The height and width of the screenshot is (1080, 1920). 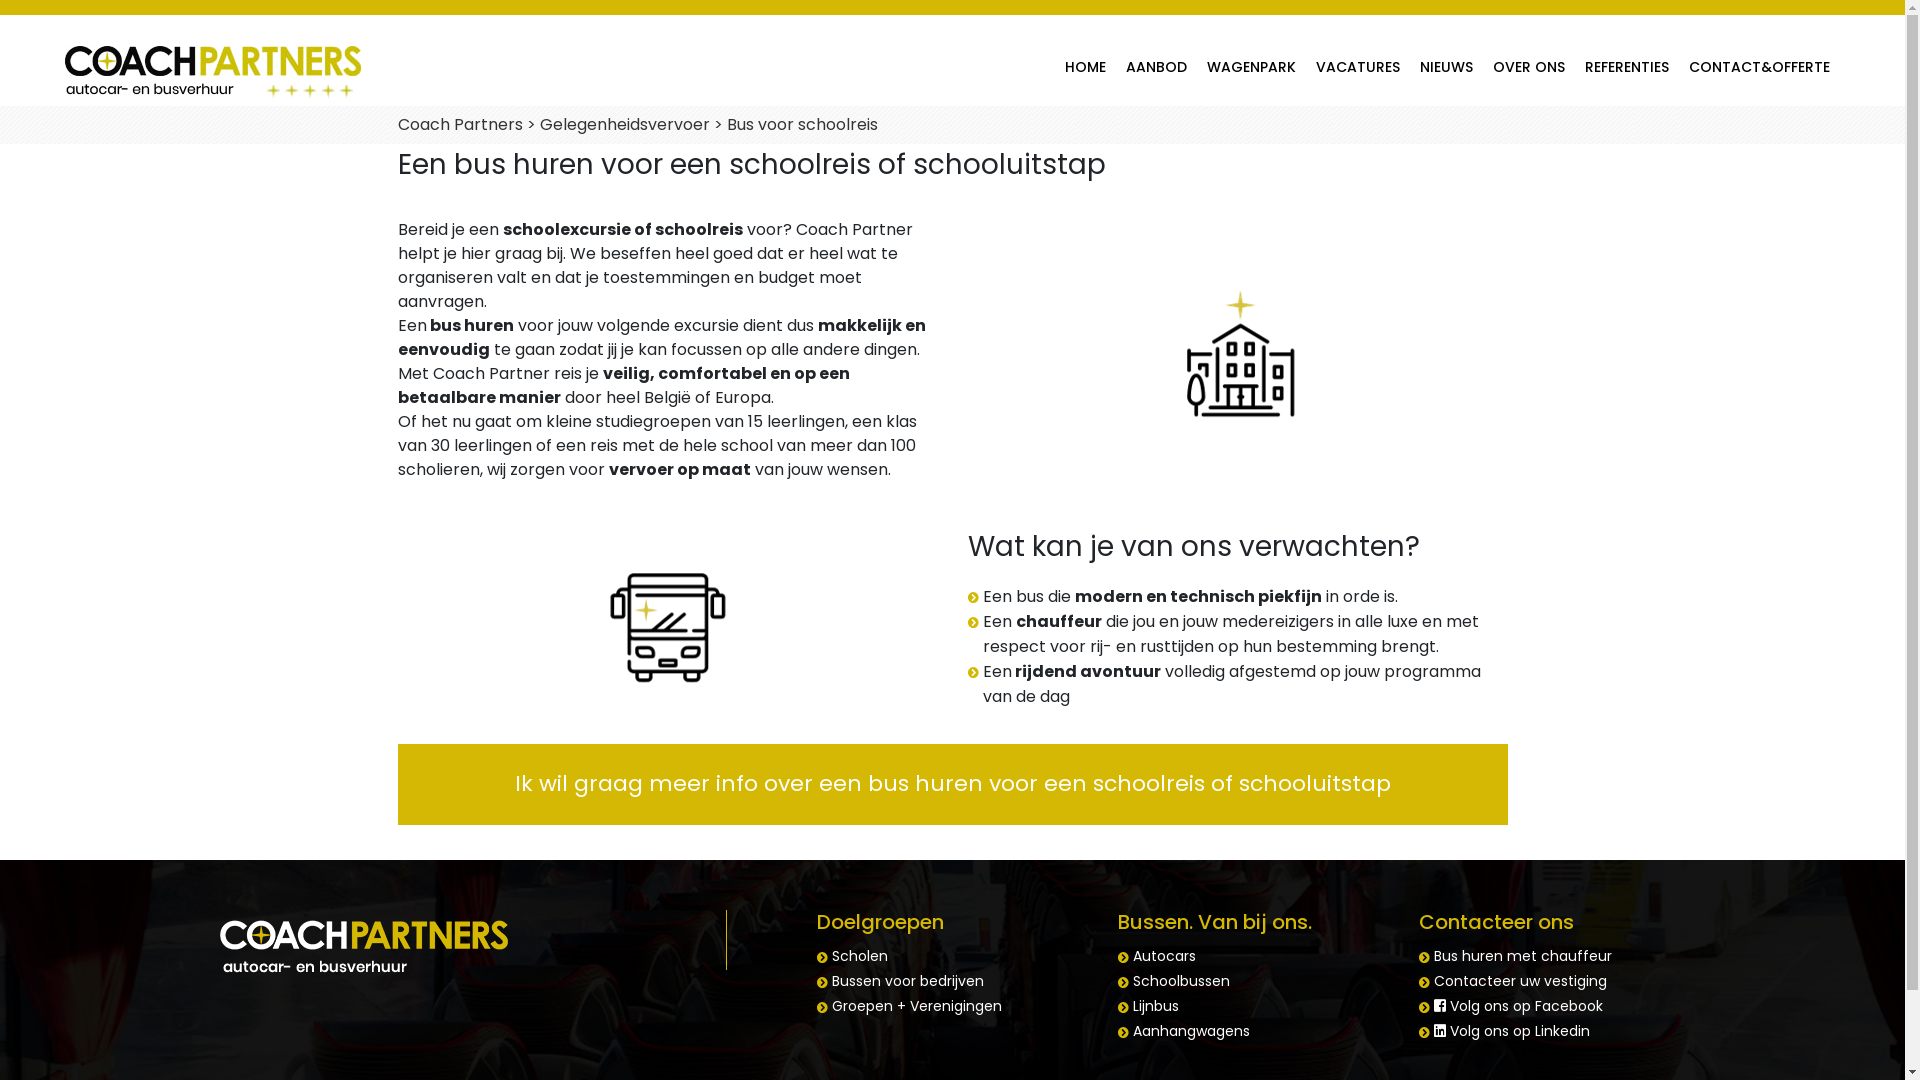 I want to click on Volg ons op Linkedin, so click(x=1512, y=1031).